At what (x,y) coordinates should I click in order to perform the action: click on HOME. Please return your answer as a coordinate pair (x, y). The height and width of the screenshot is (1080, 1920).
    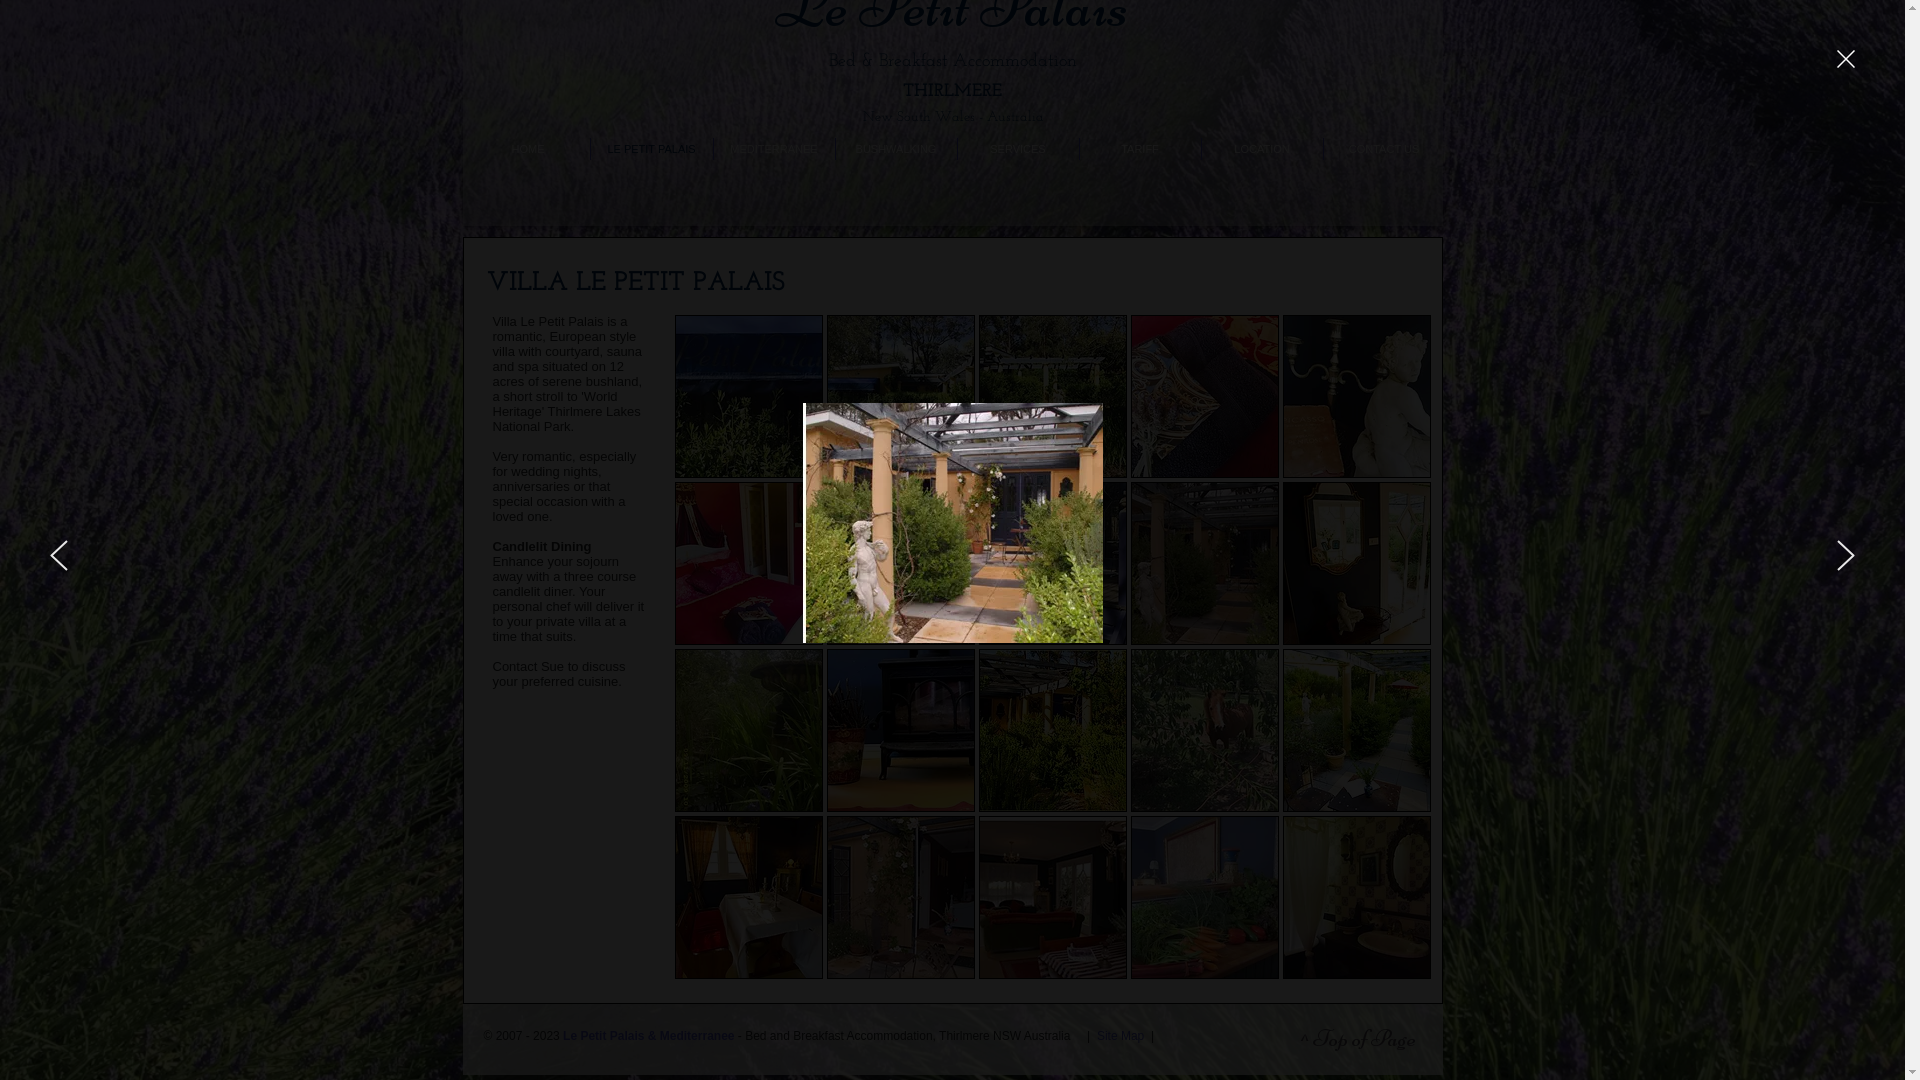
    Looking at the image, I should click on (528, 149).